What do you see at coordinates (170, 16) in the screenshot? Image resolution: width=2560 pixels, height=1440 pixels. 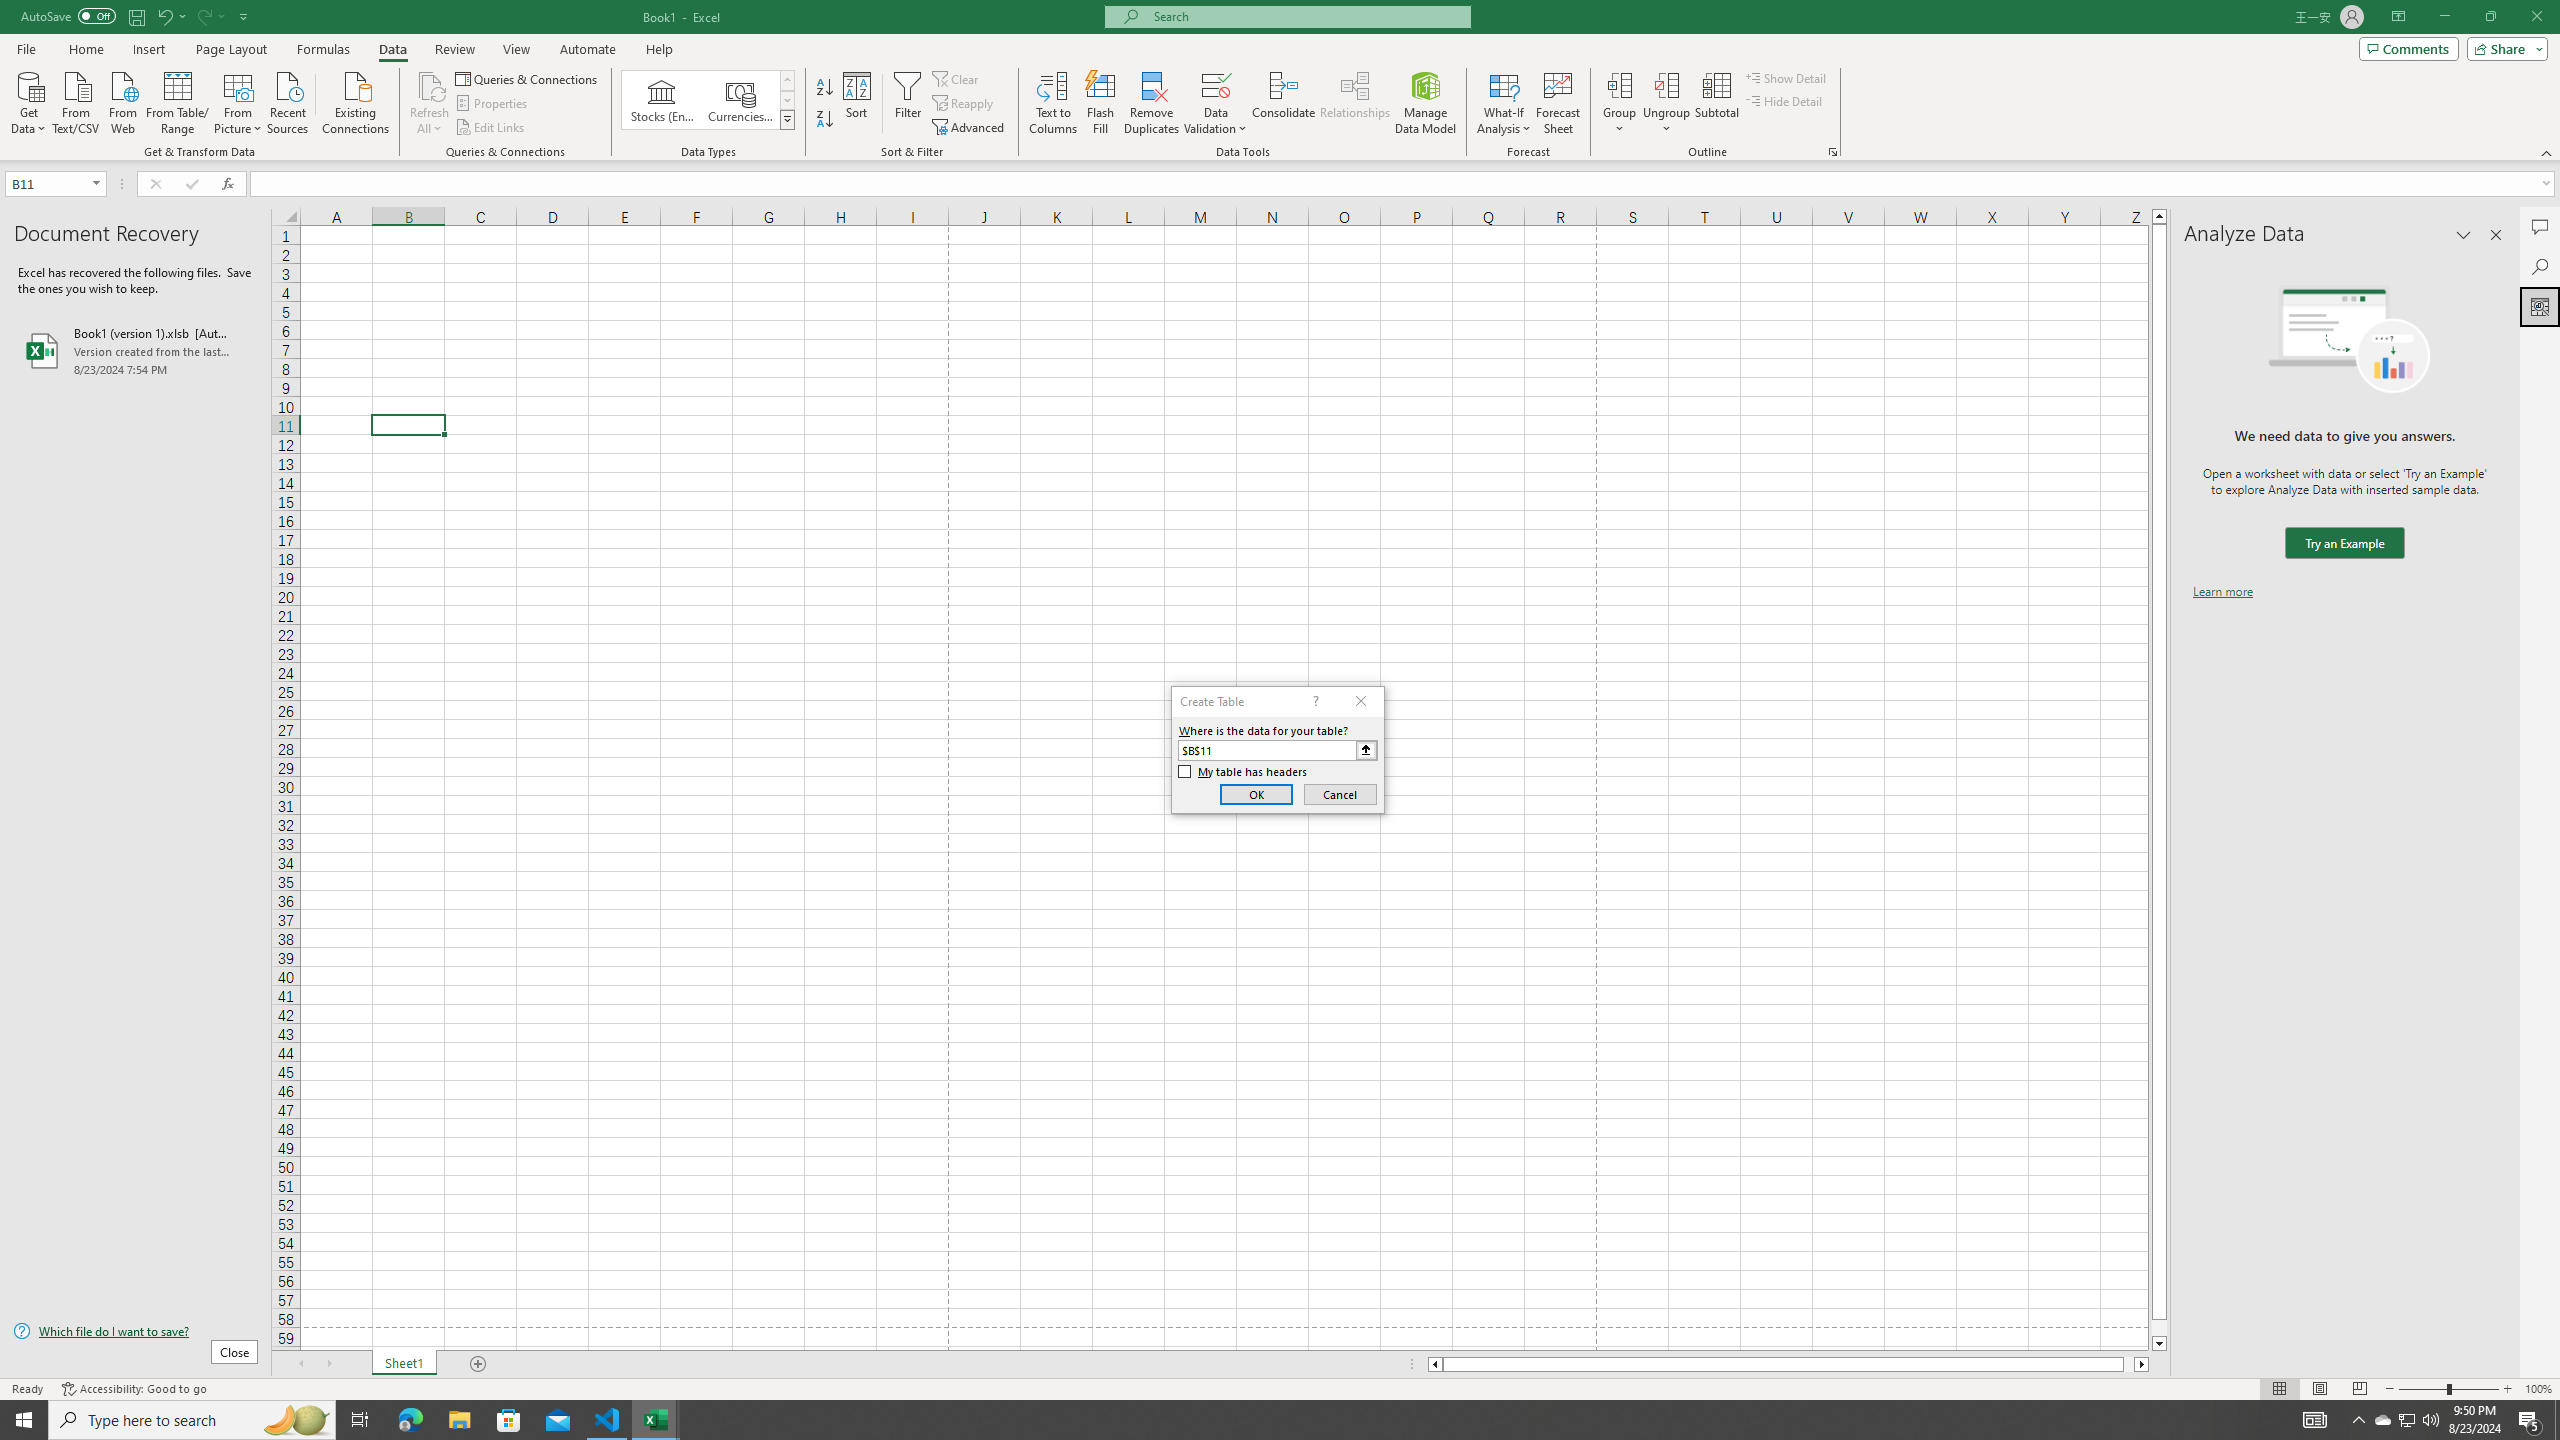 I see `Undo` at bounding box center [170, 16].